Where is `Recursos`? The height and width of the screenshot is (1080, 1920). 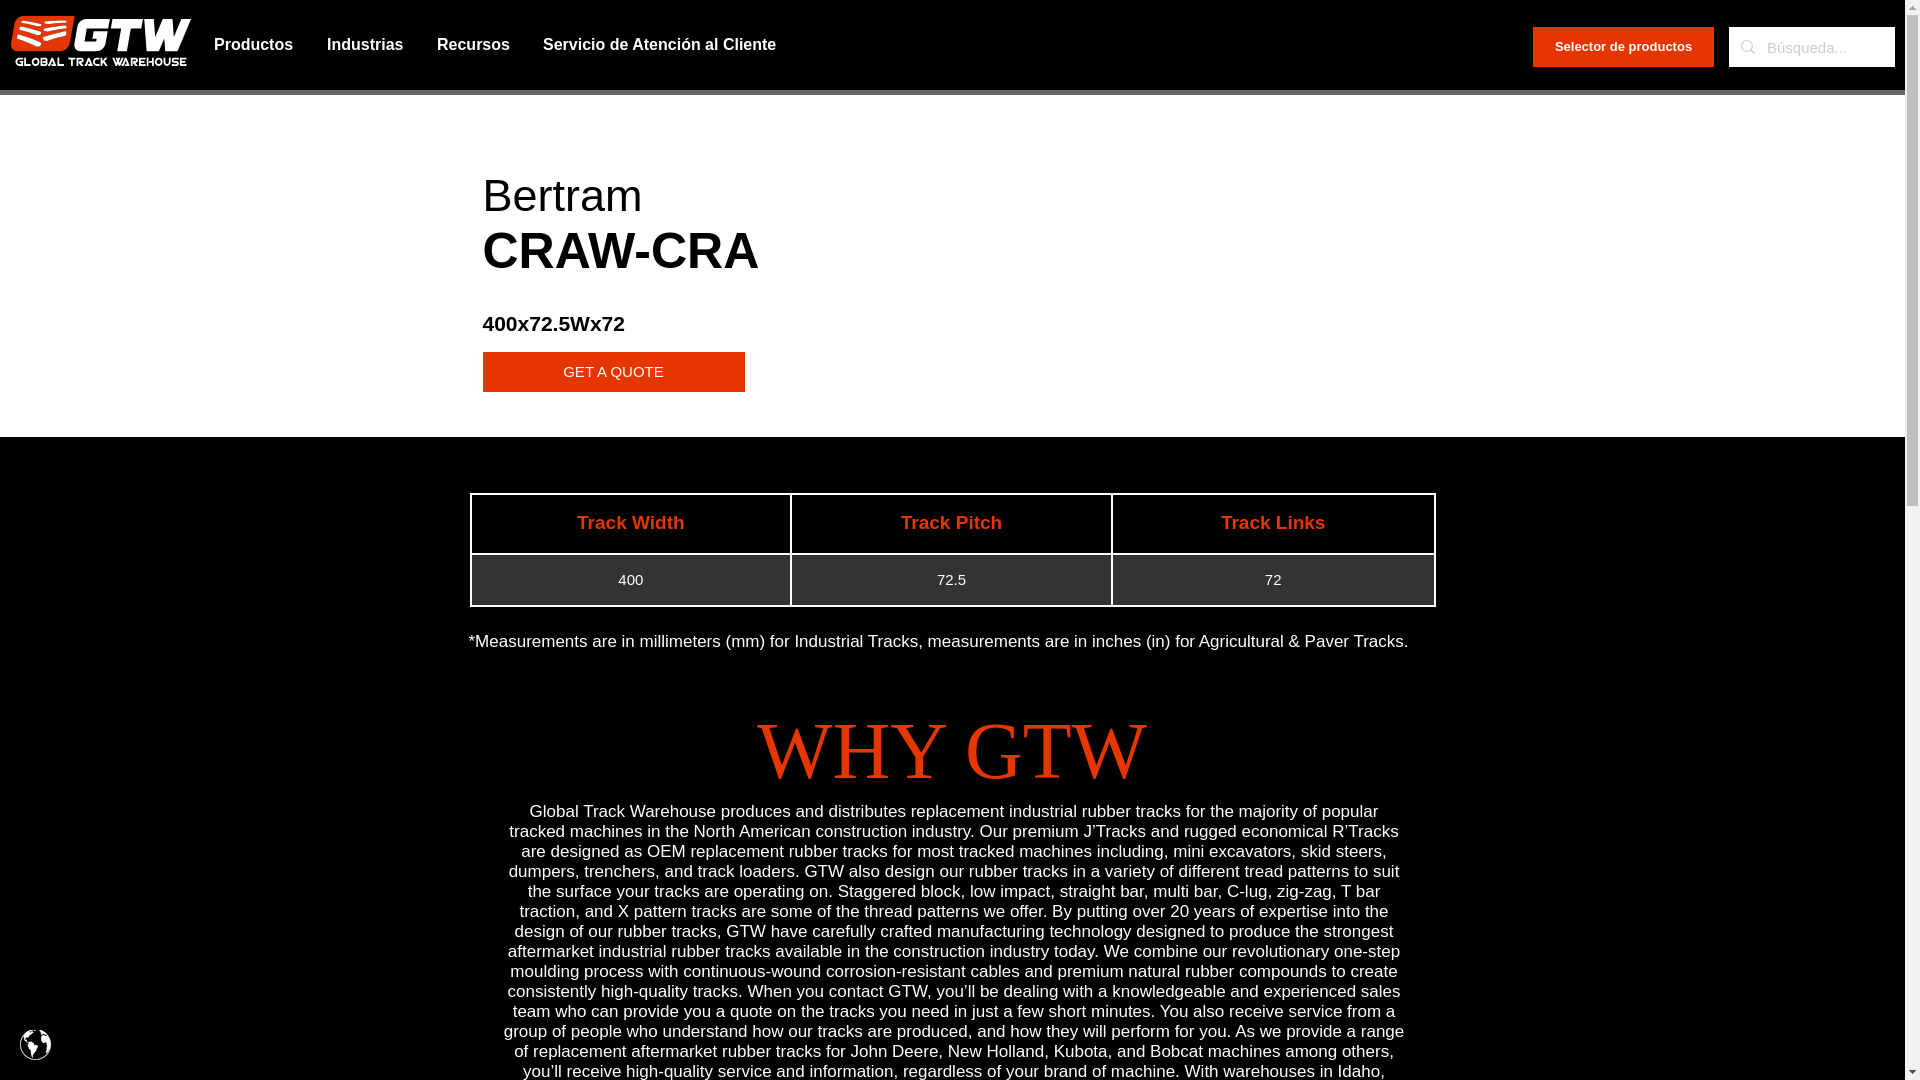 Recursos is located at coordinates (475, 45).